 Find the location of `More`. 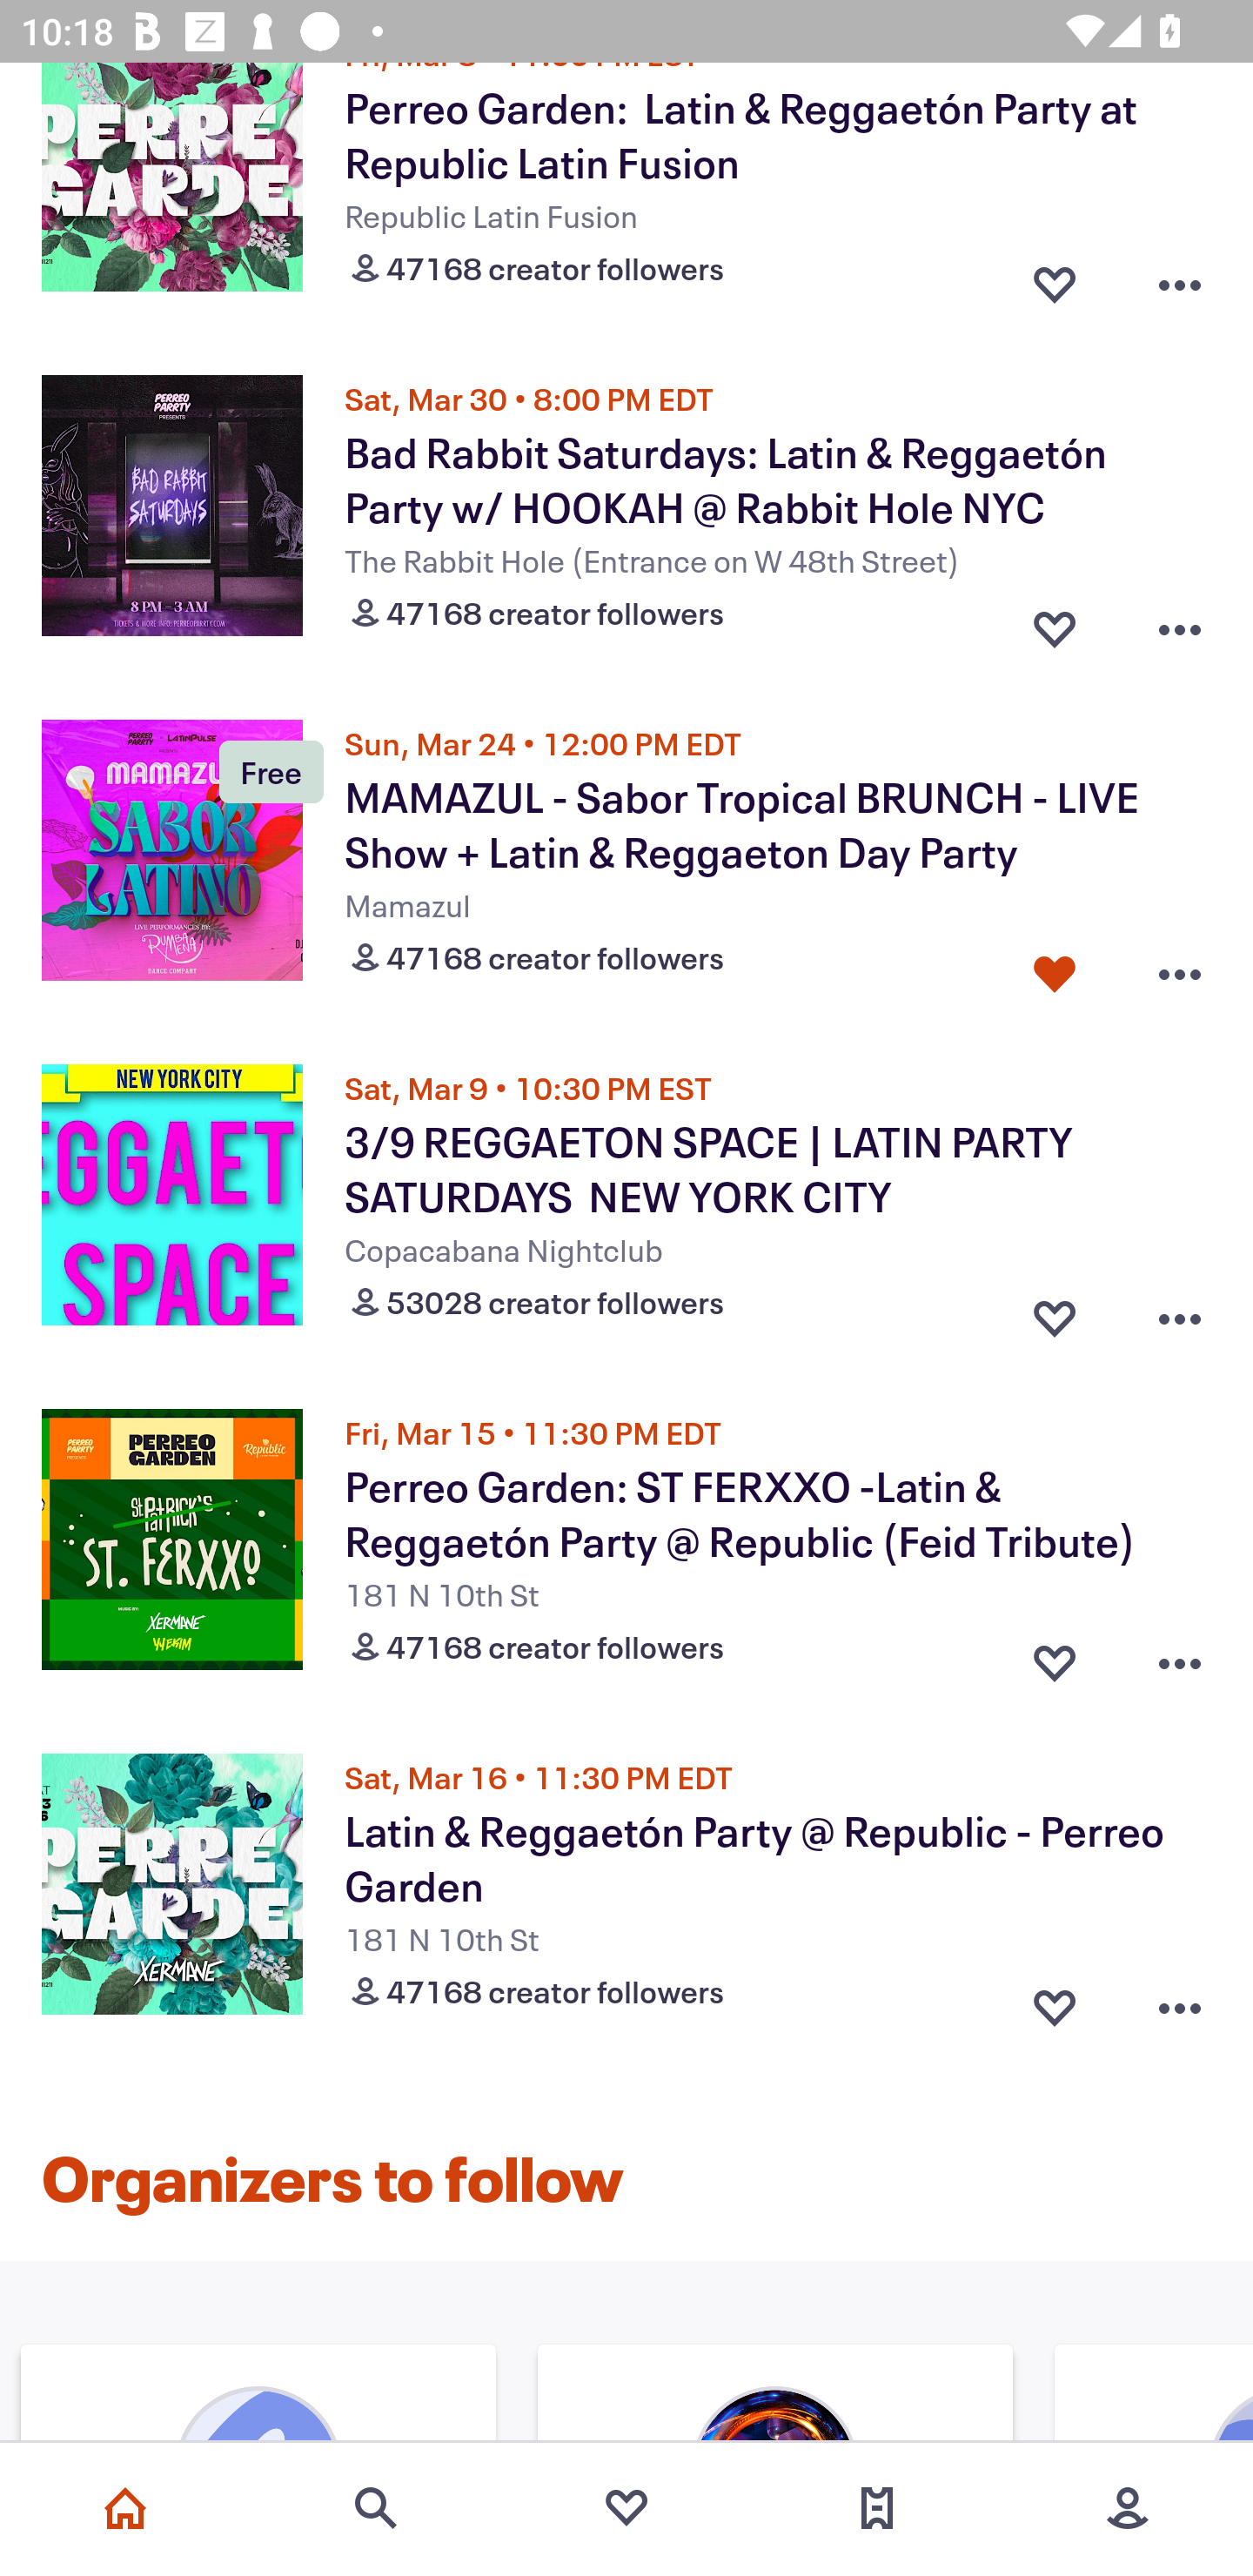

More is located at coordinates (1128, 2508).